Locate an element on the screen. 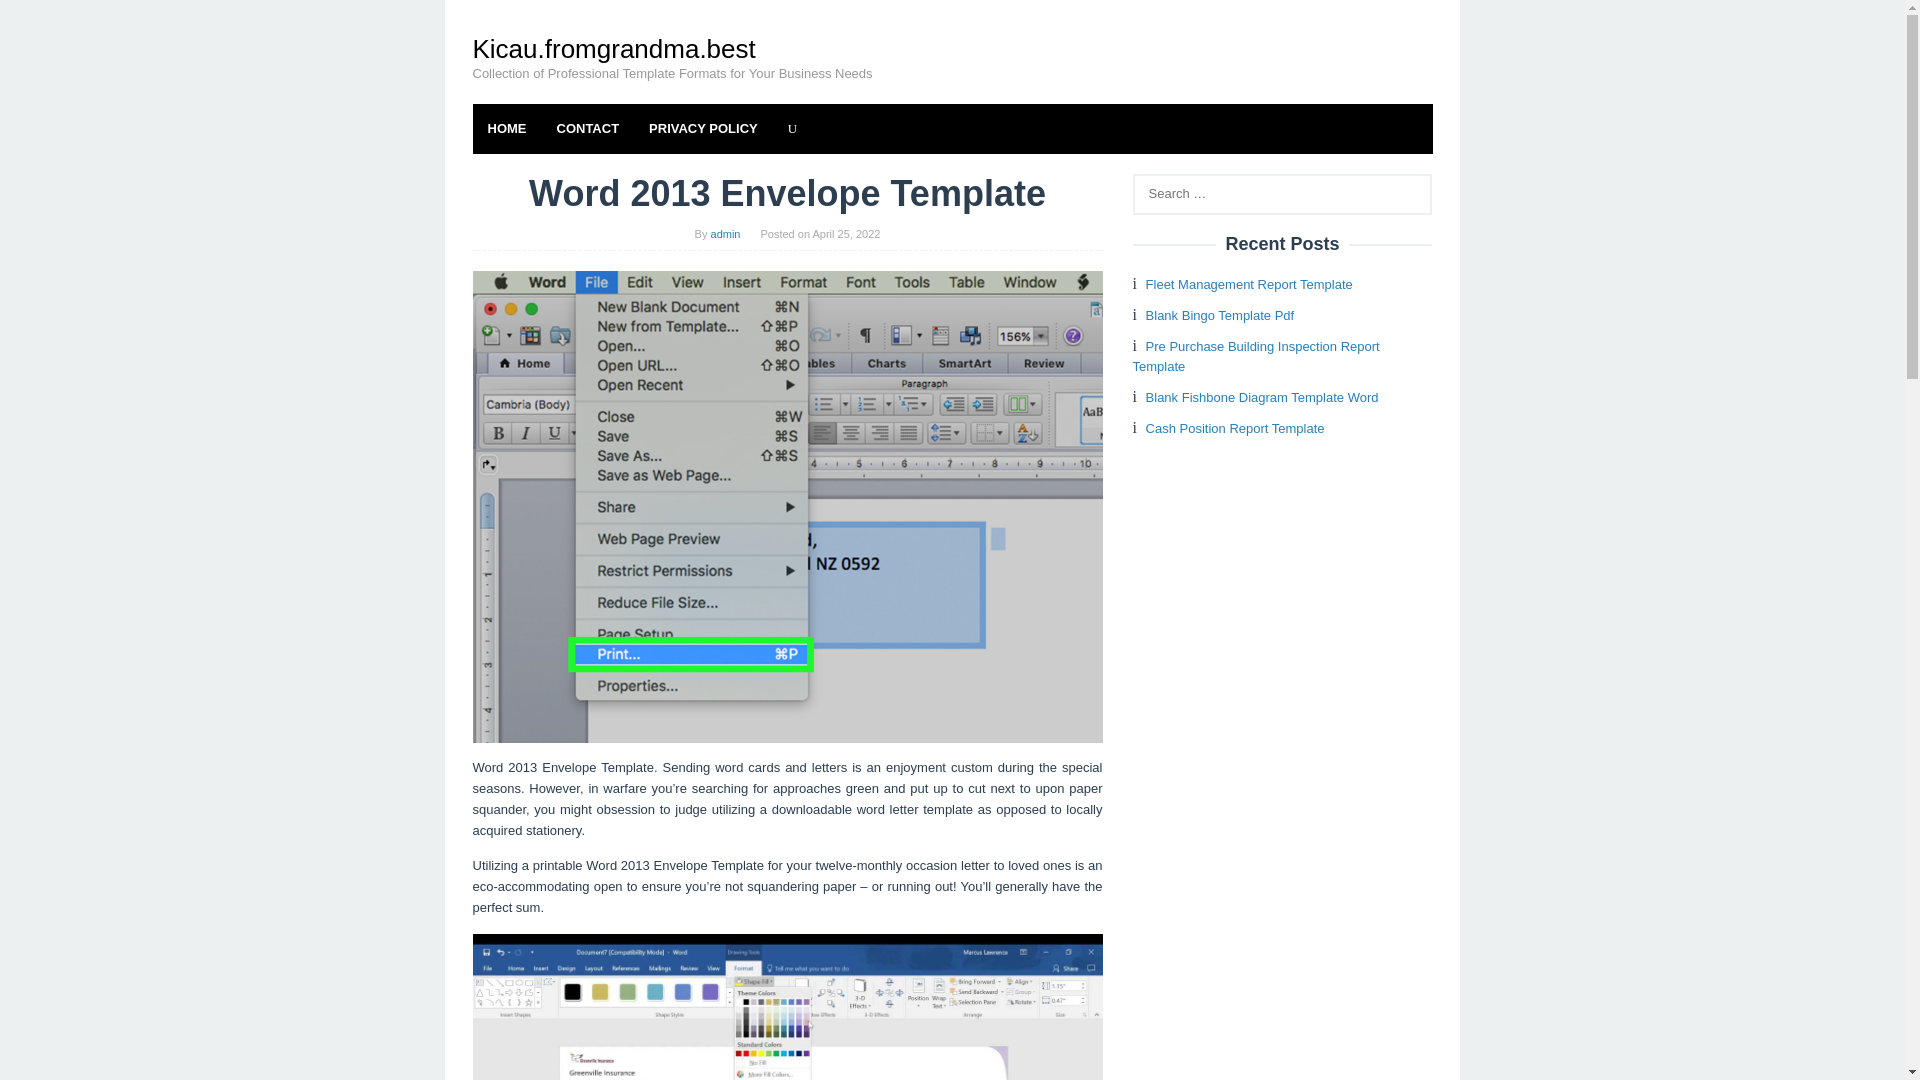 The image size is (1920, 1080). Cash Position Report Template is located at coordinates (1235, 428).